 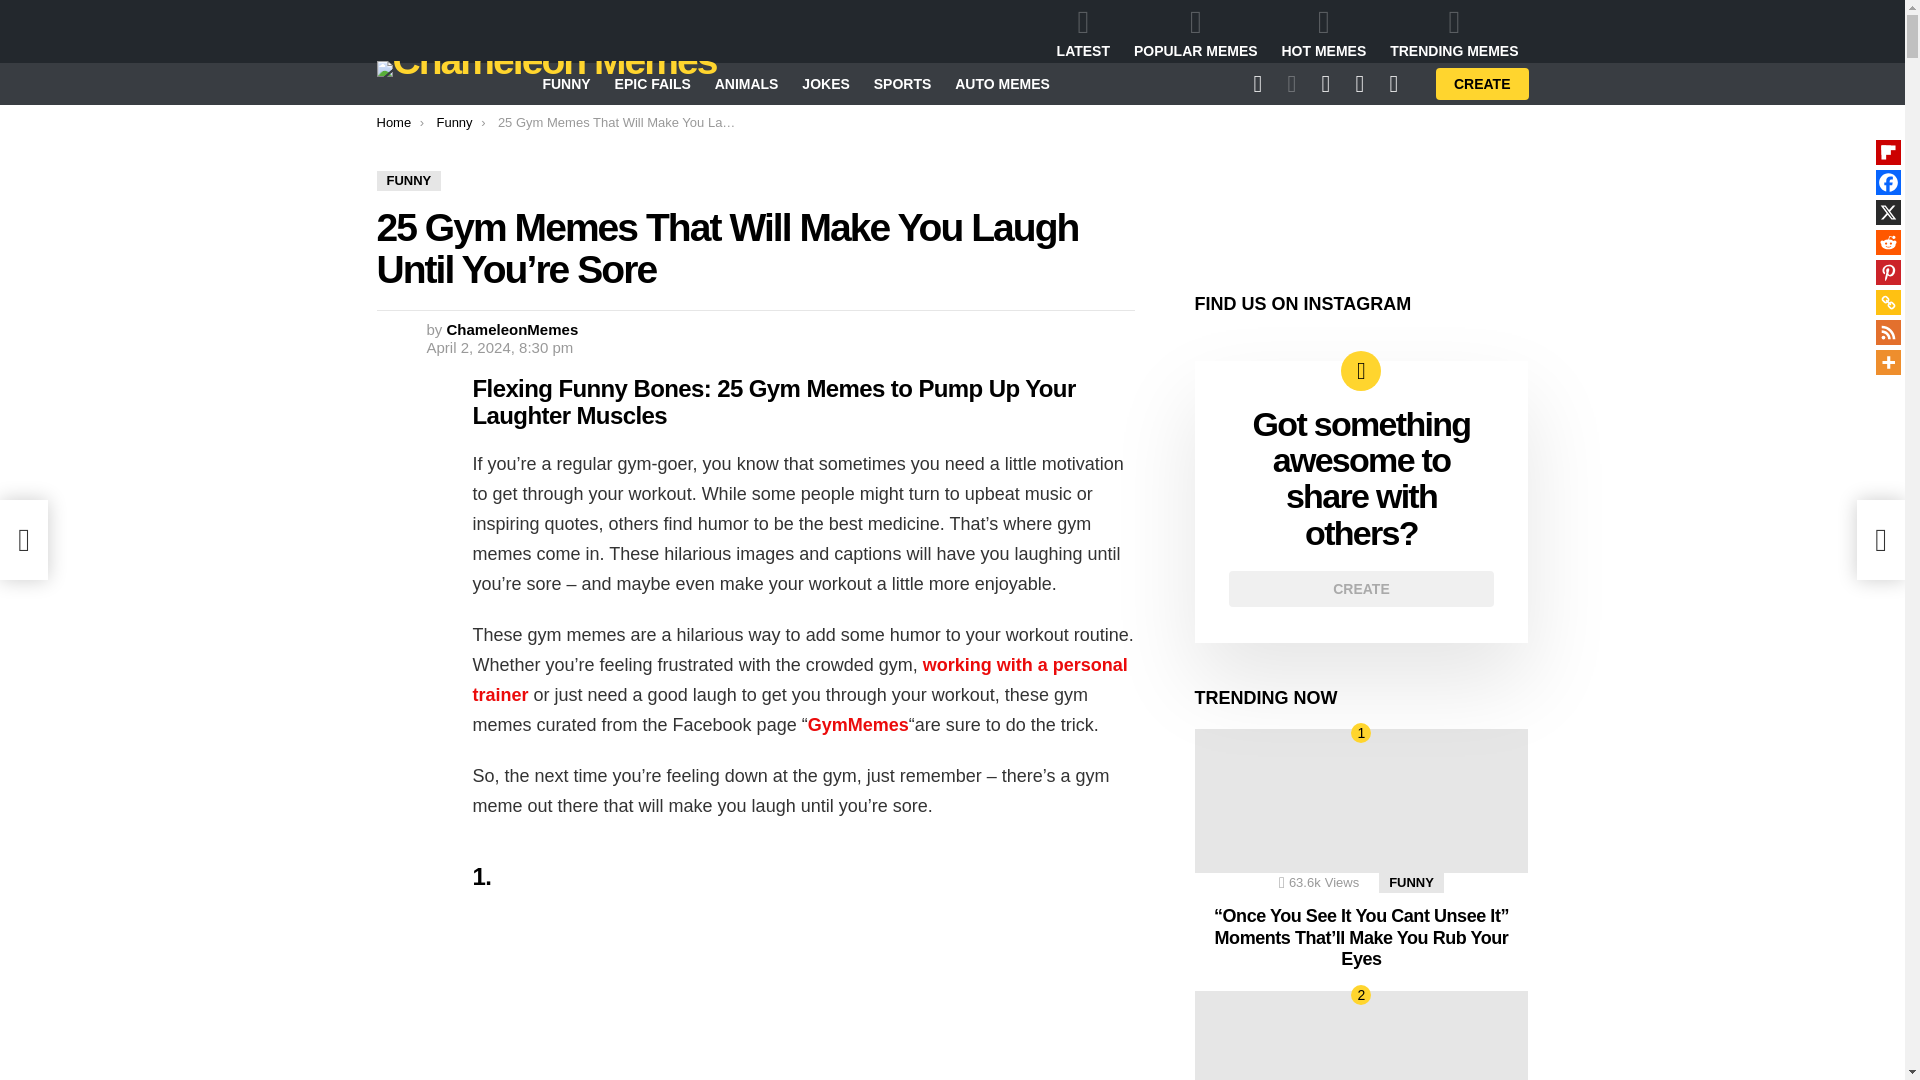 I want to click on Subscribe, so click(x=1178, y=294).